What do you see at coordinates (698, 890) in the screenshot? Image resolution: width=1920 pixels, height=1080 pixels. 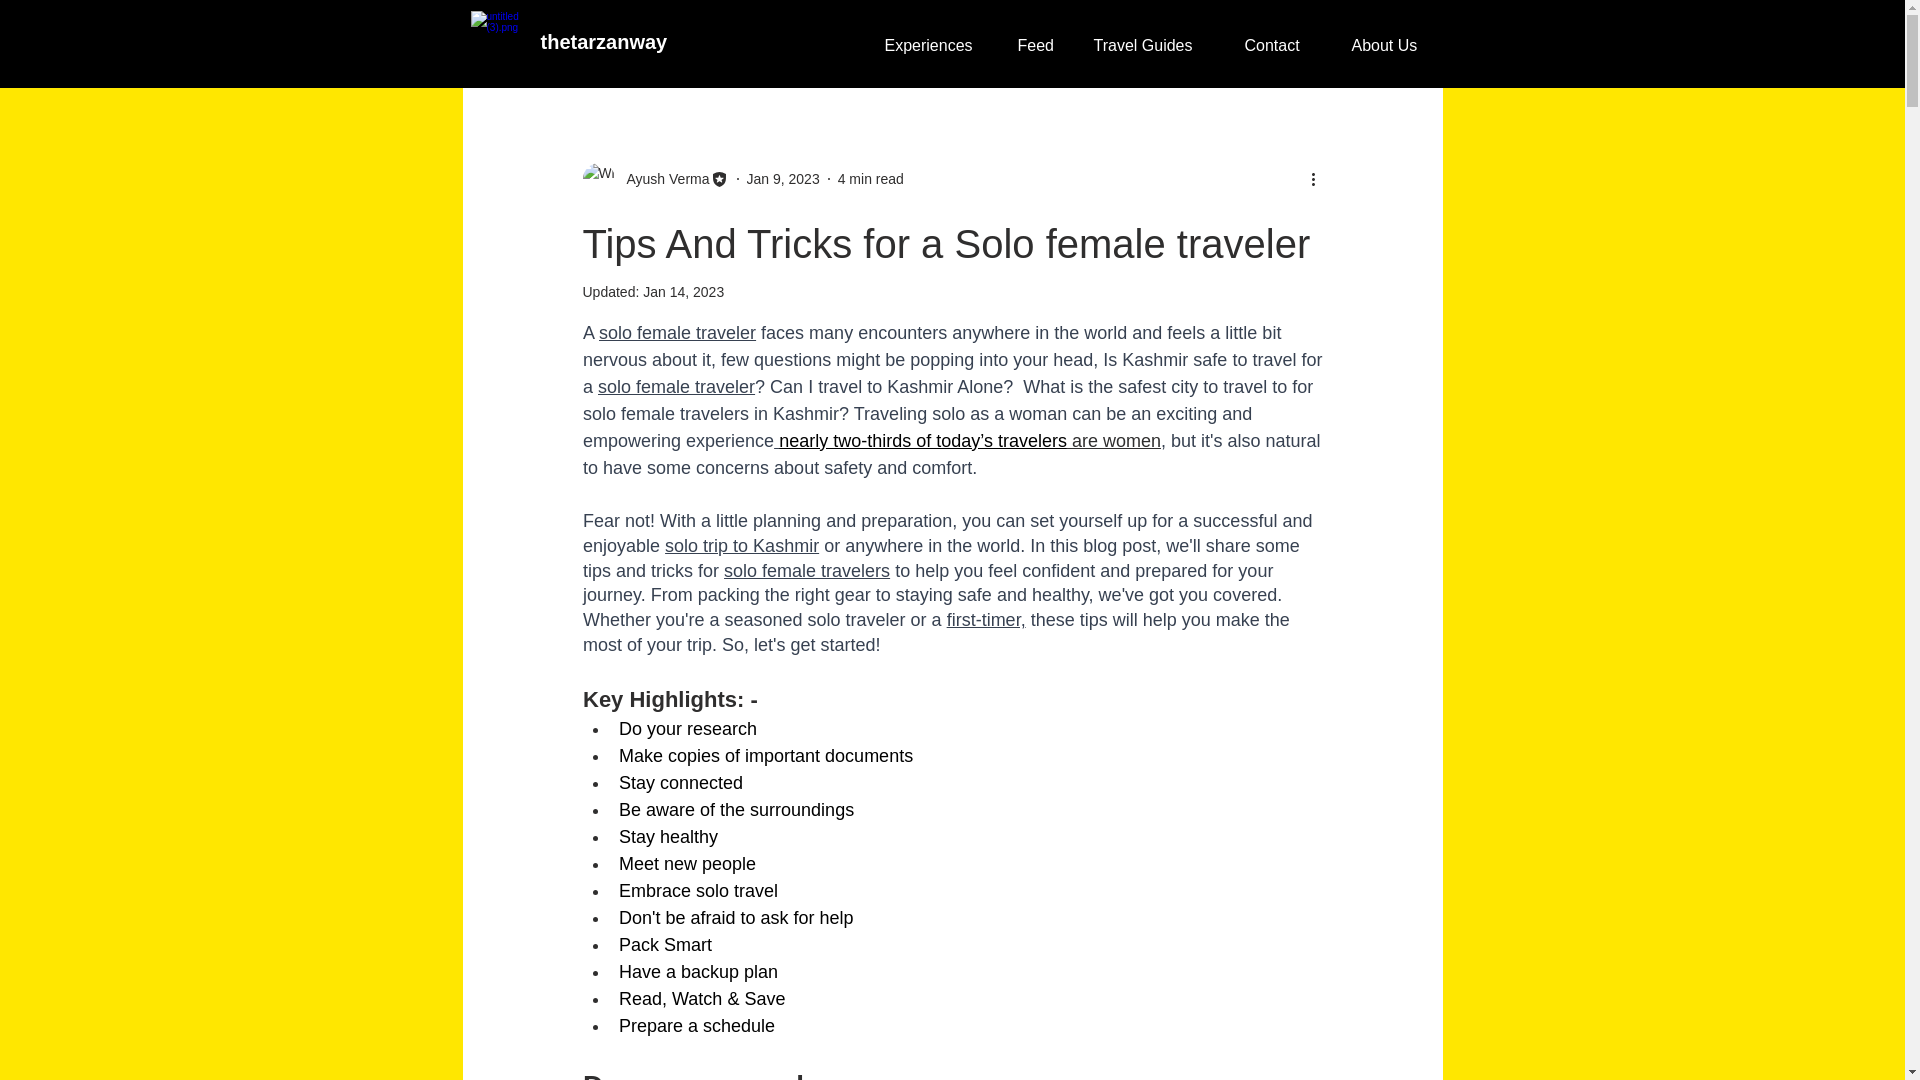 I see `Embrace solo travel` at bounding box center [698, 890].